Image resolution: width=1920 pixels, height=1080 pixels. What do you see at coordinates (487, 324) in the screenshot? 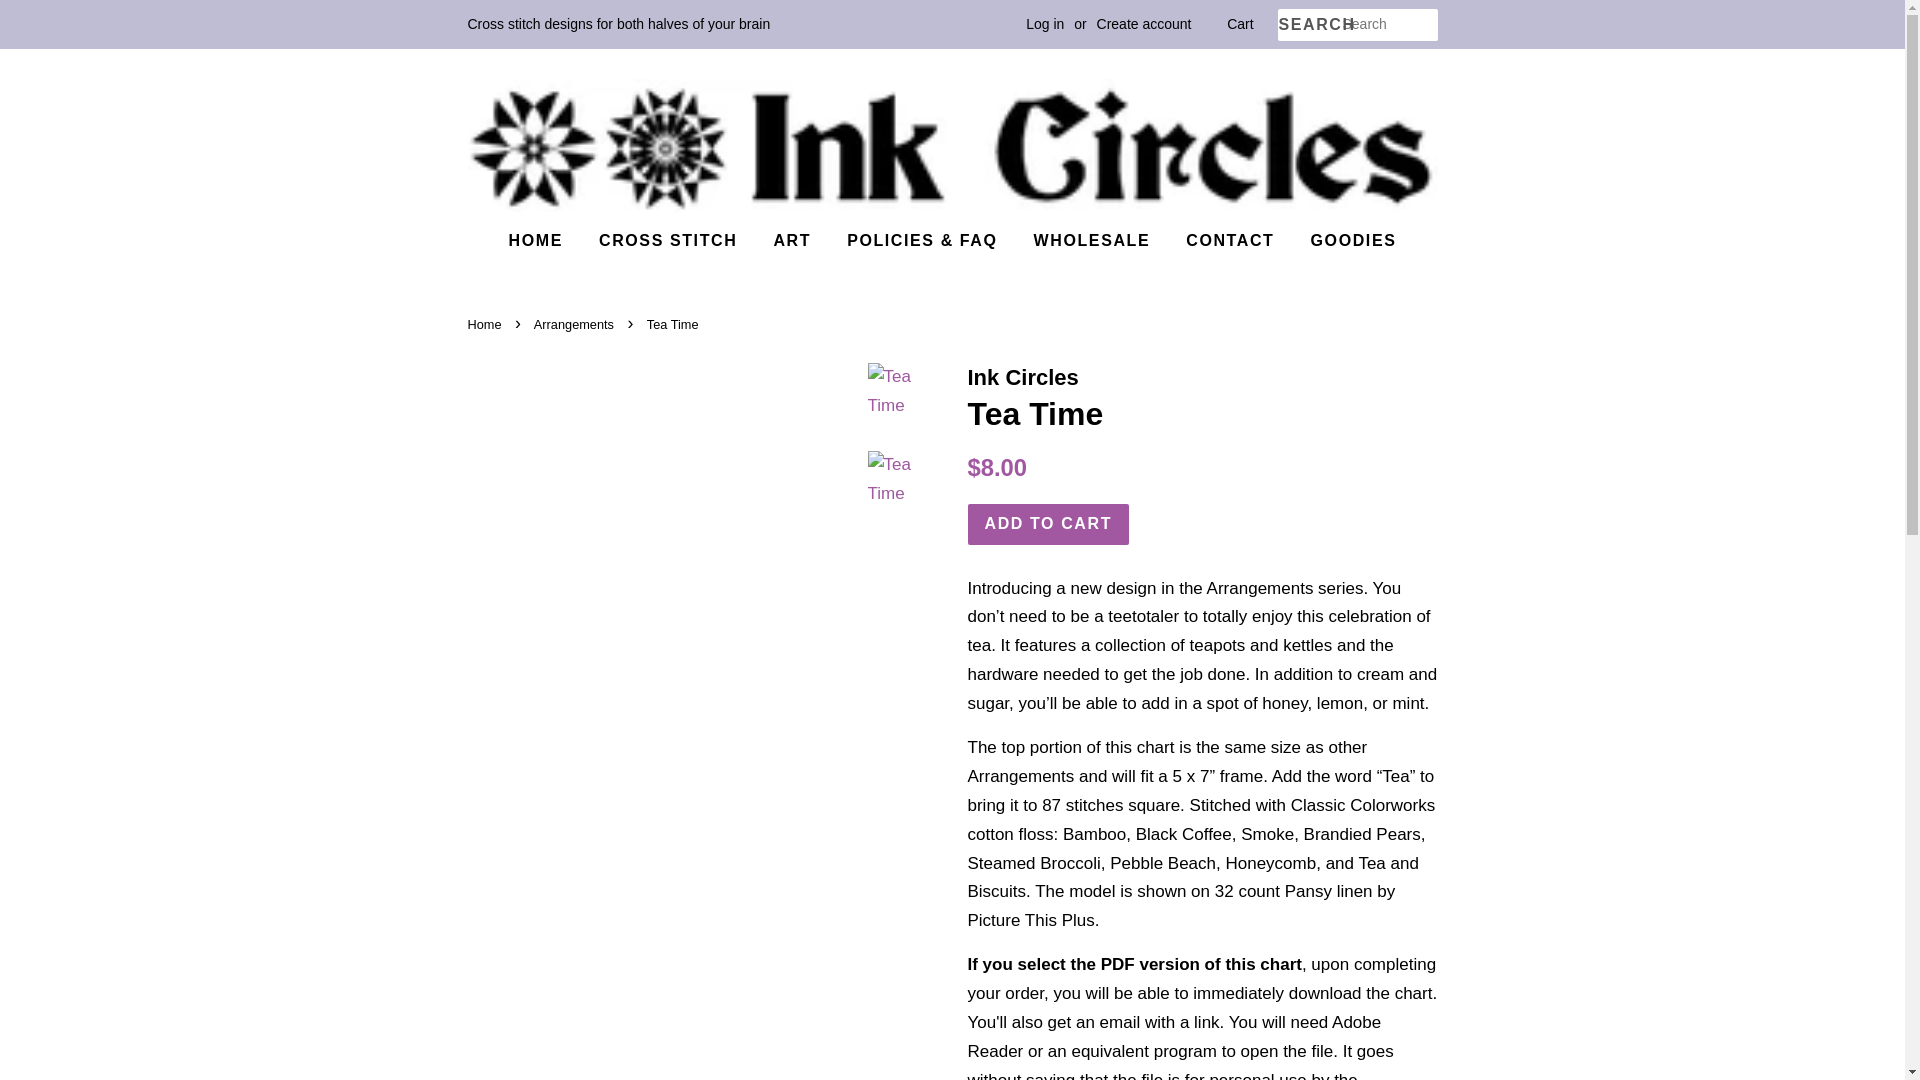
I see `Back to the frontpage` at bounding box center [487, 324].